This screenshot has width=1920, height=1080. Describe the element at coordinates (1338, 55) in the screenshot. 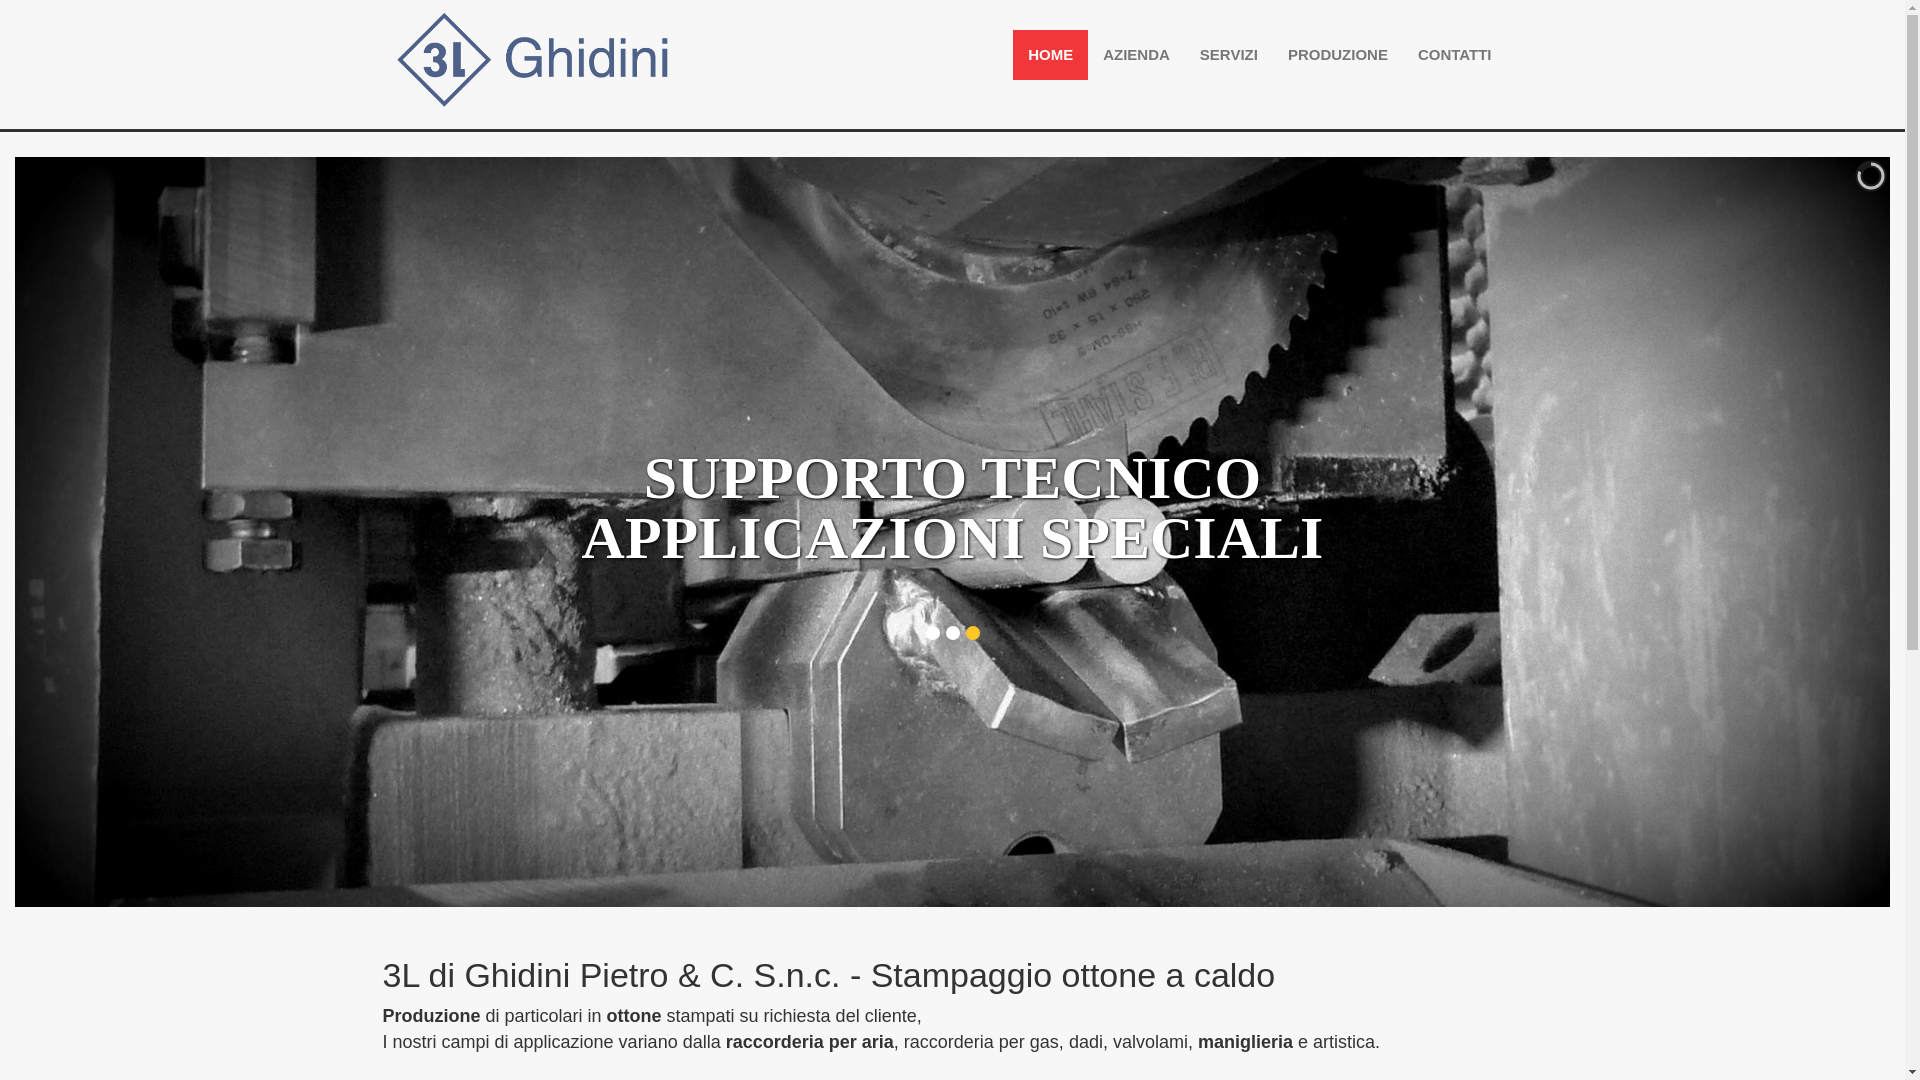

I see `PRODUZIONE` at that location.